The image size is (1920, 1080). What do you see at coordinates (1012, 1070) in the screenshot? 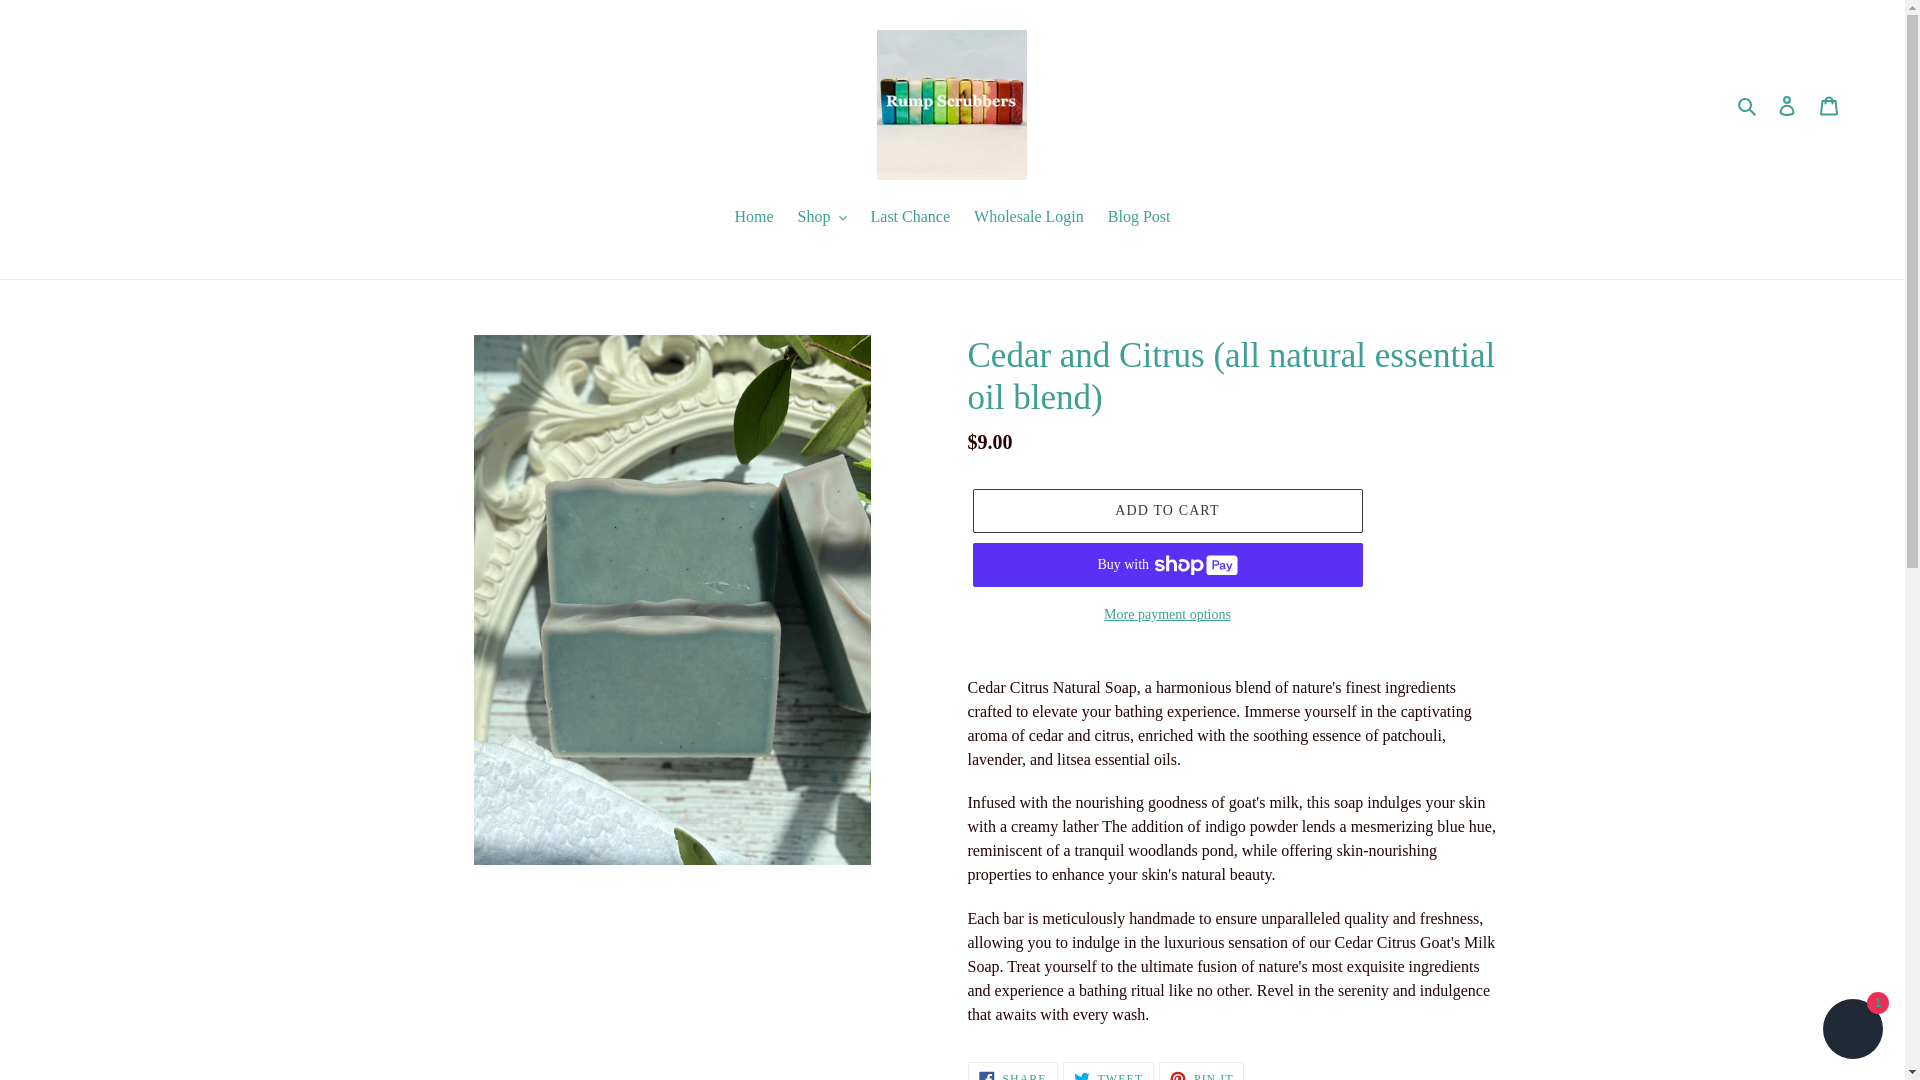
I see `Shopify online store chat` at bounding box center [1012, 1070].